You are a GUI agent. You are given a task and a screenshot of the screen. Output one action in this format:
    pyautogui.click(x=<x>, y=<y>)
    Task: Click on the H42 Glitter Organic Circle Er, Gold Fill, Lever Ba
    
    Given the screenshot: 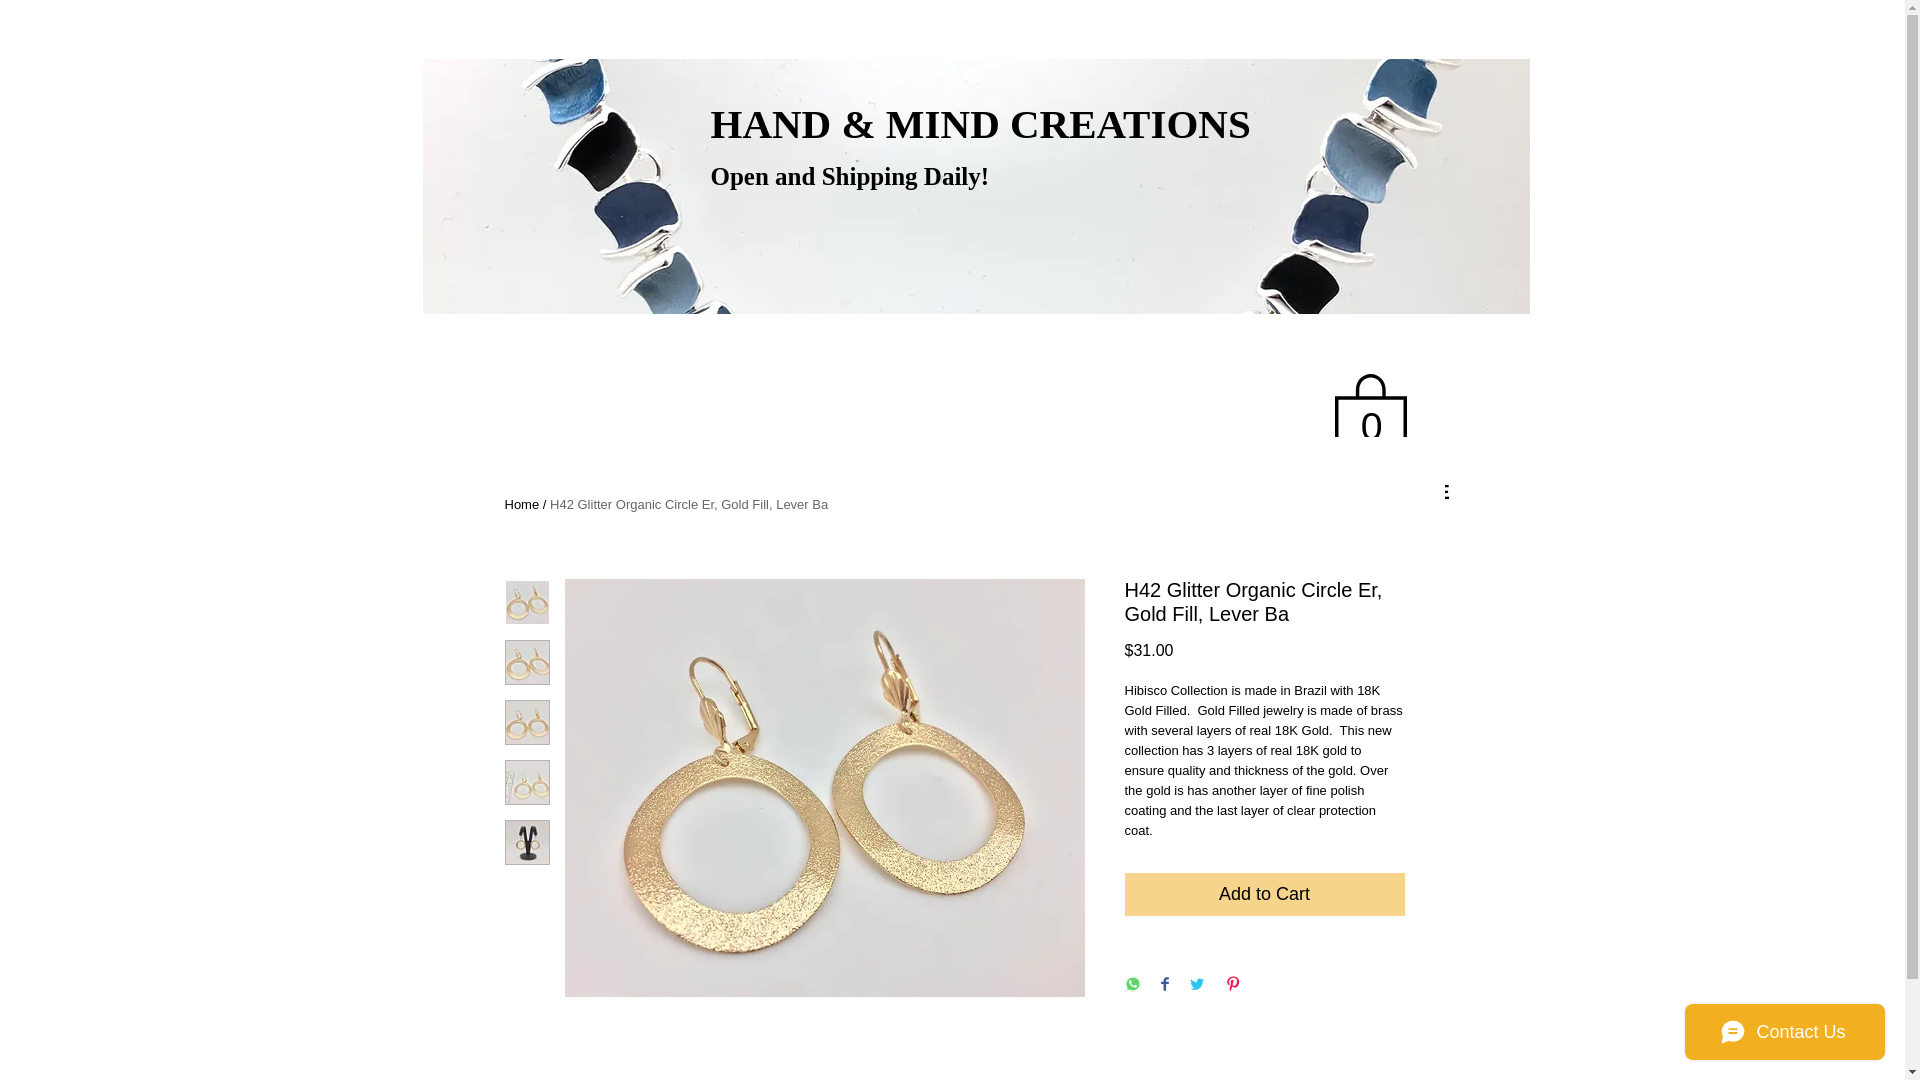 What is the action you would take?
    pyautogui.click(x=688, y=504)
    